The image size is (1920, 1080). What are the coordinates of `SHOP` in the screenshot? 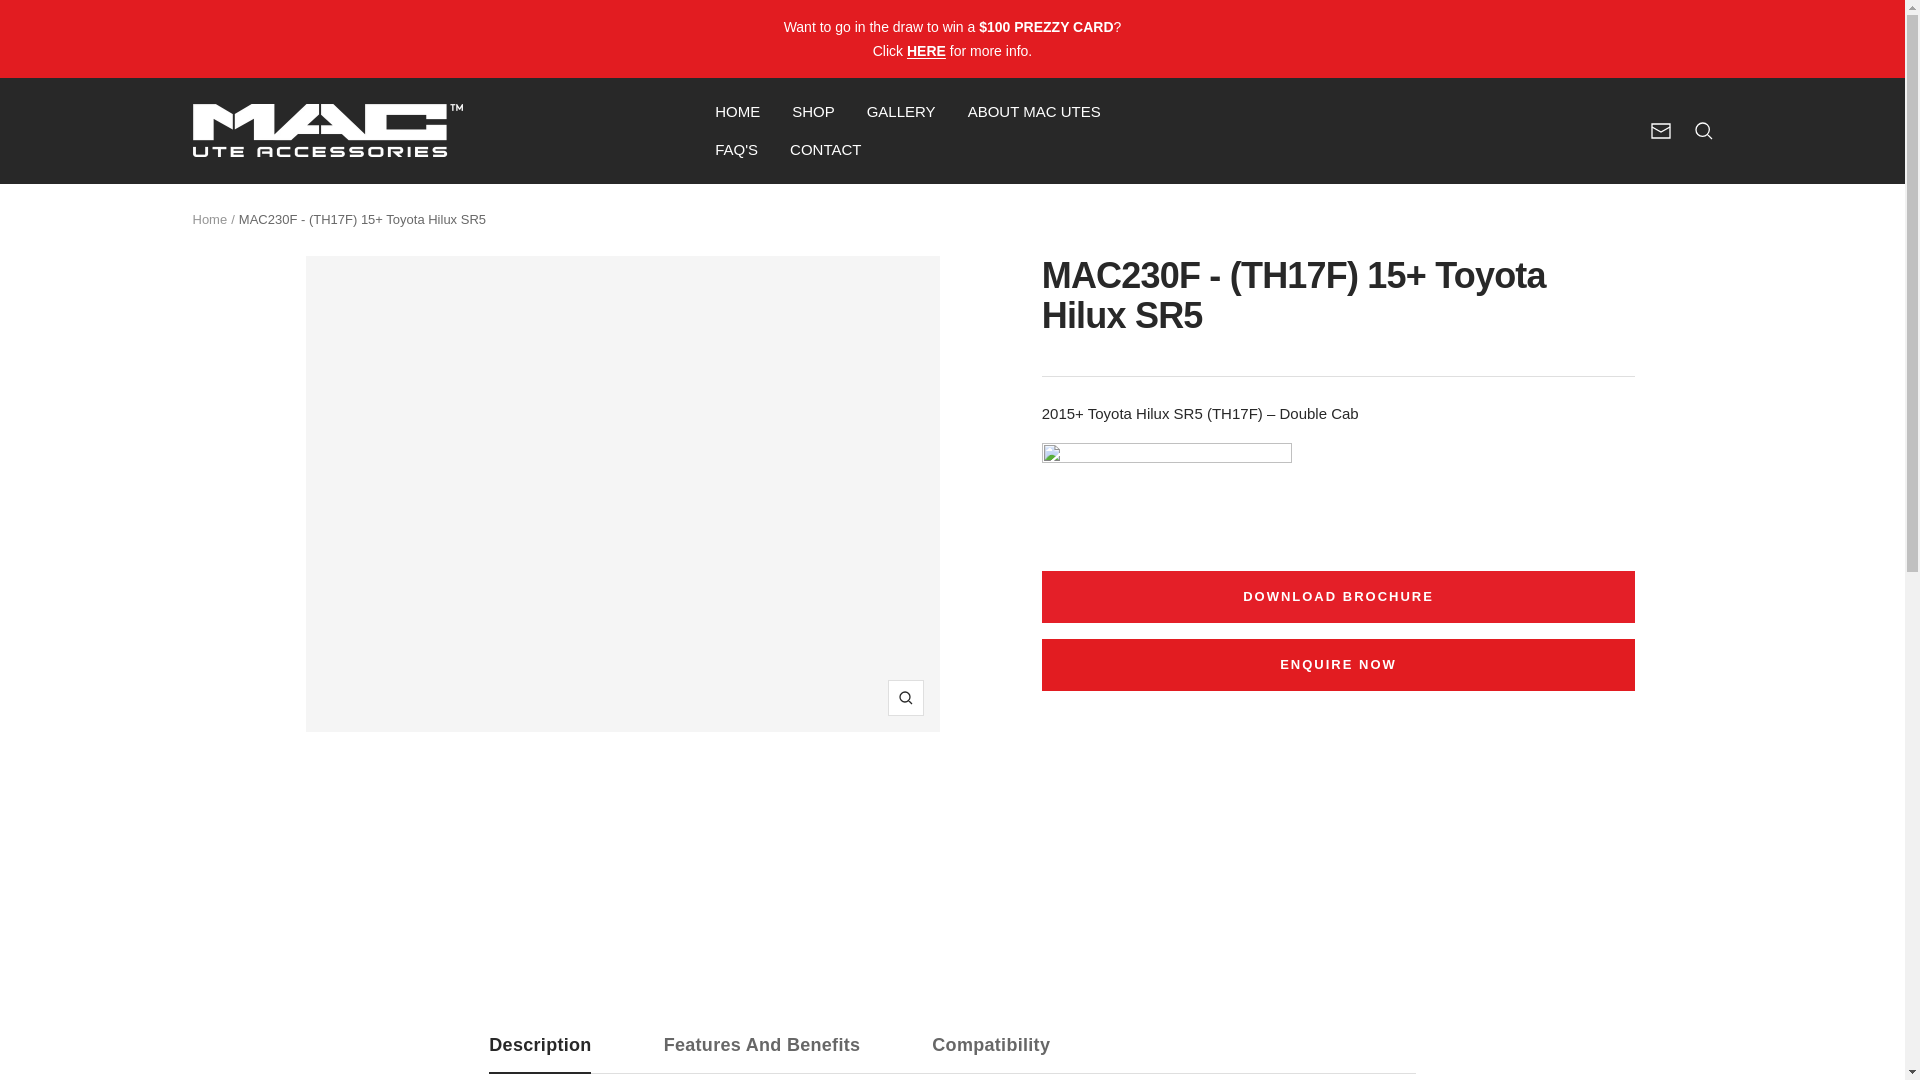 It's located at (737, 112).